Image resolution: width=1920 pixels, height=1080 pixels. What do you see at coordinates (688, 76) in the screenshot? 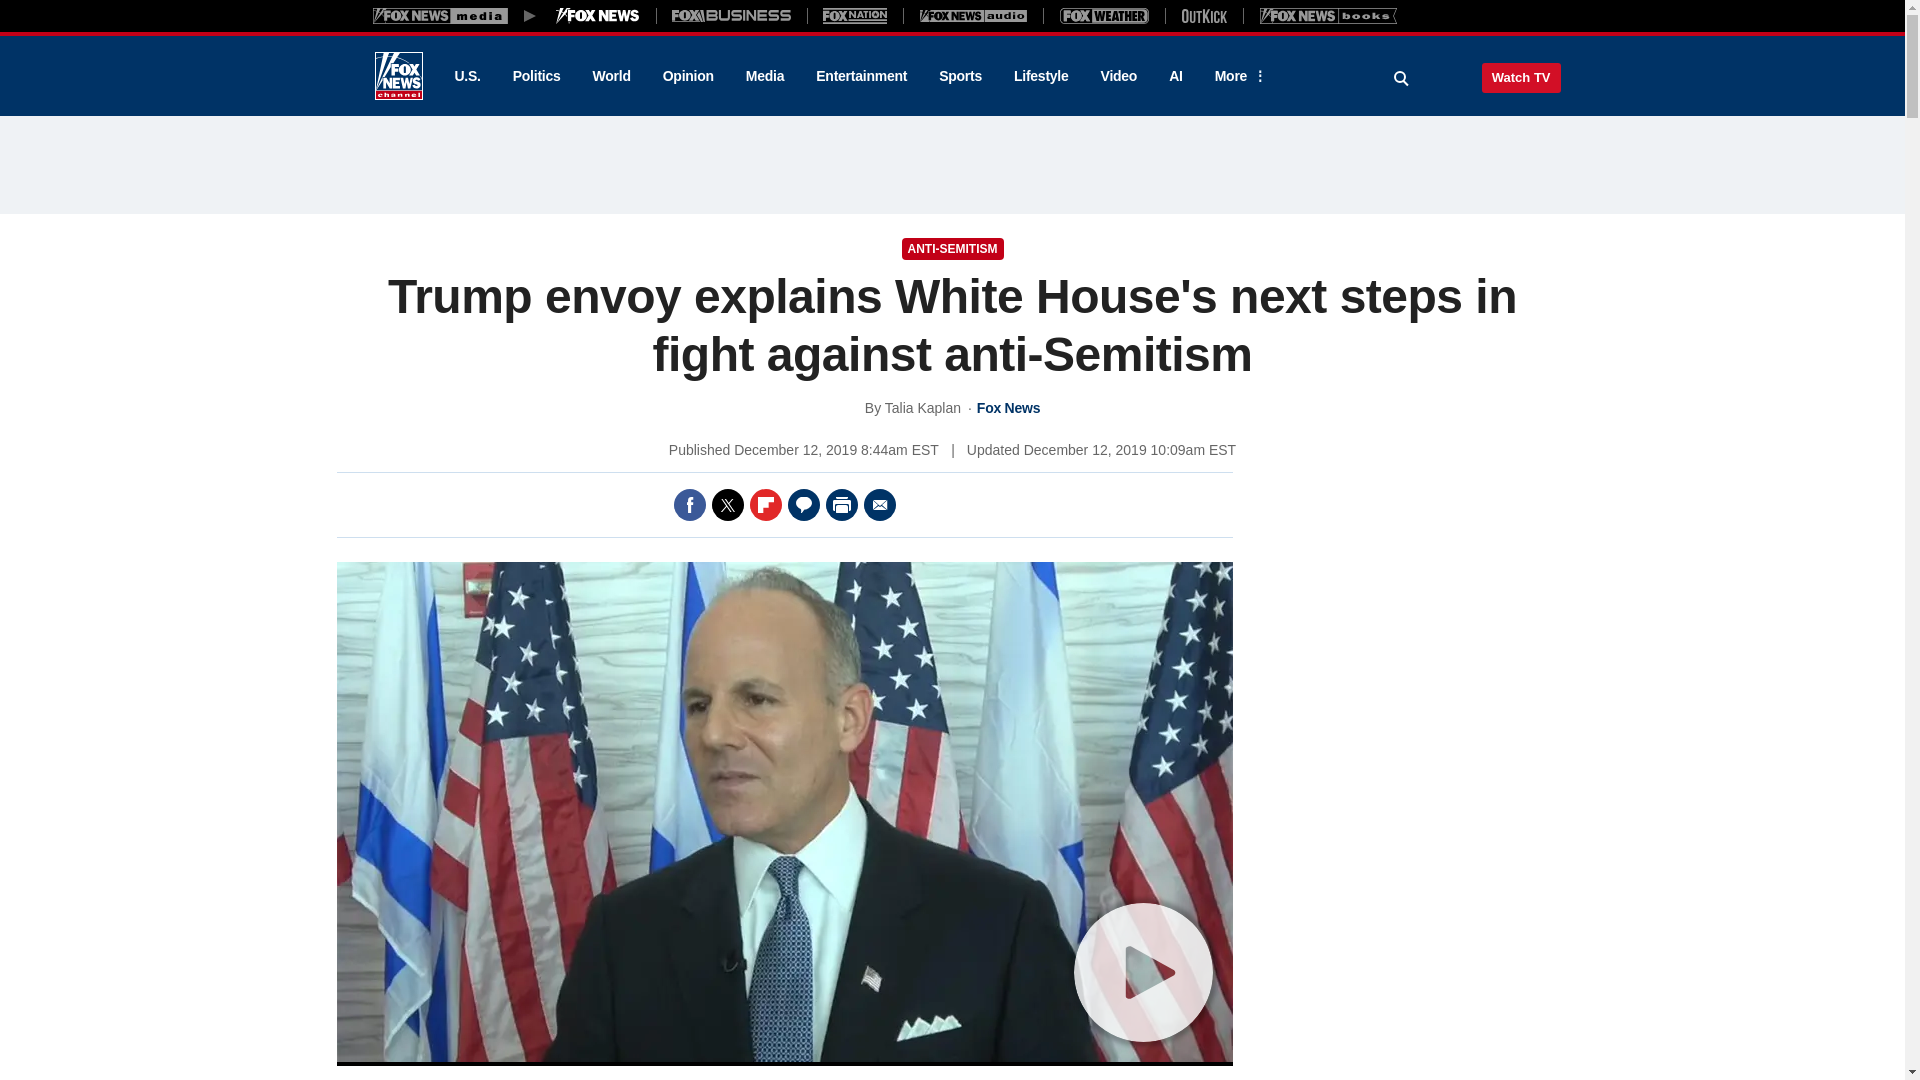
I see `Opinion` at bounding box center [688, 76].